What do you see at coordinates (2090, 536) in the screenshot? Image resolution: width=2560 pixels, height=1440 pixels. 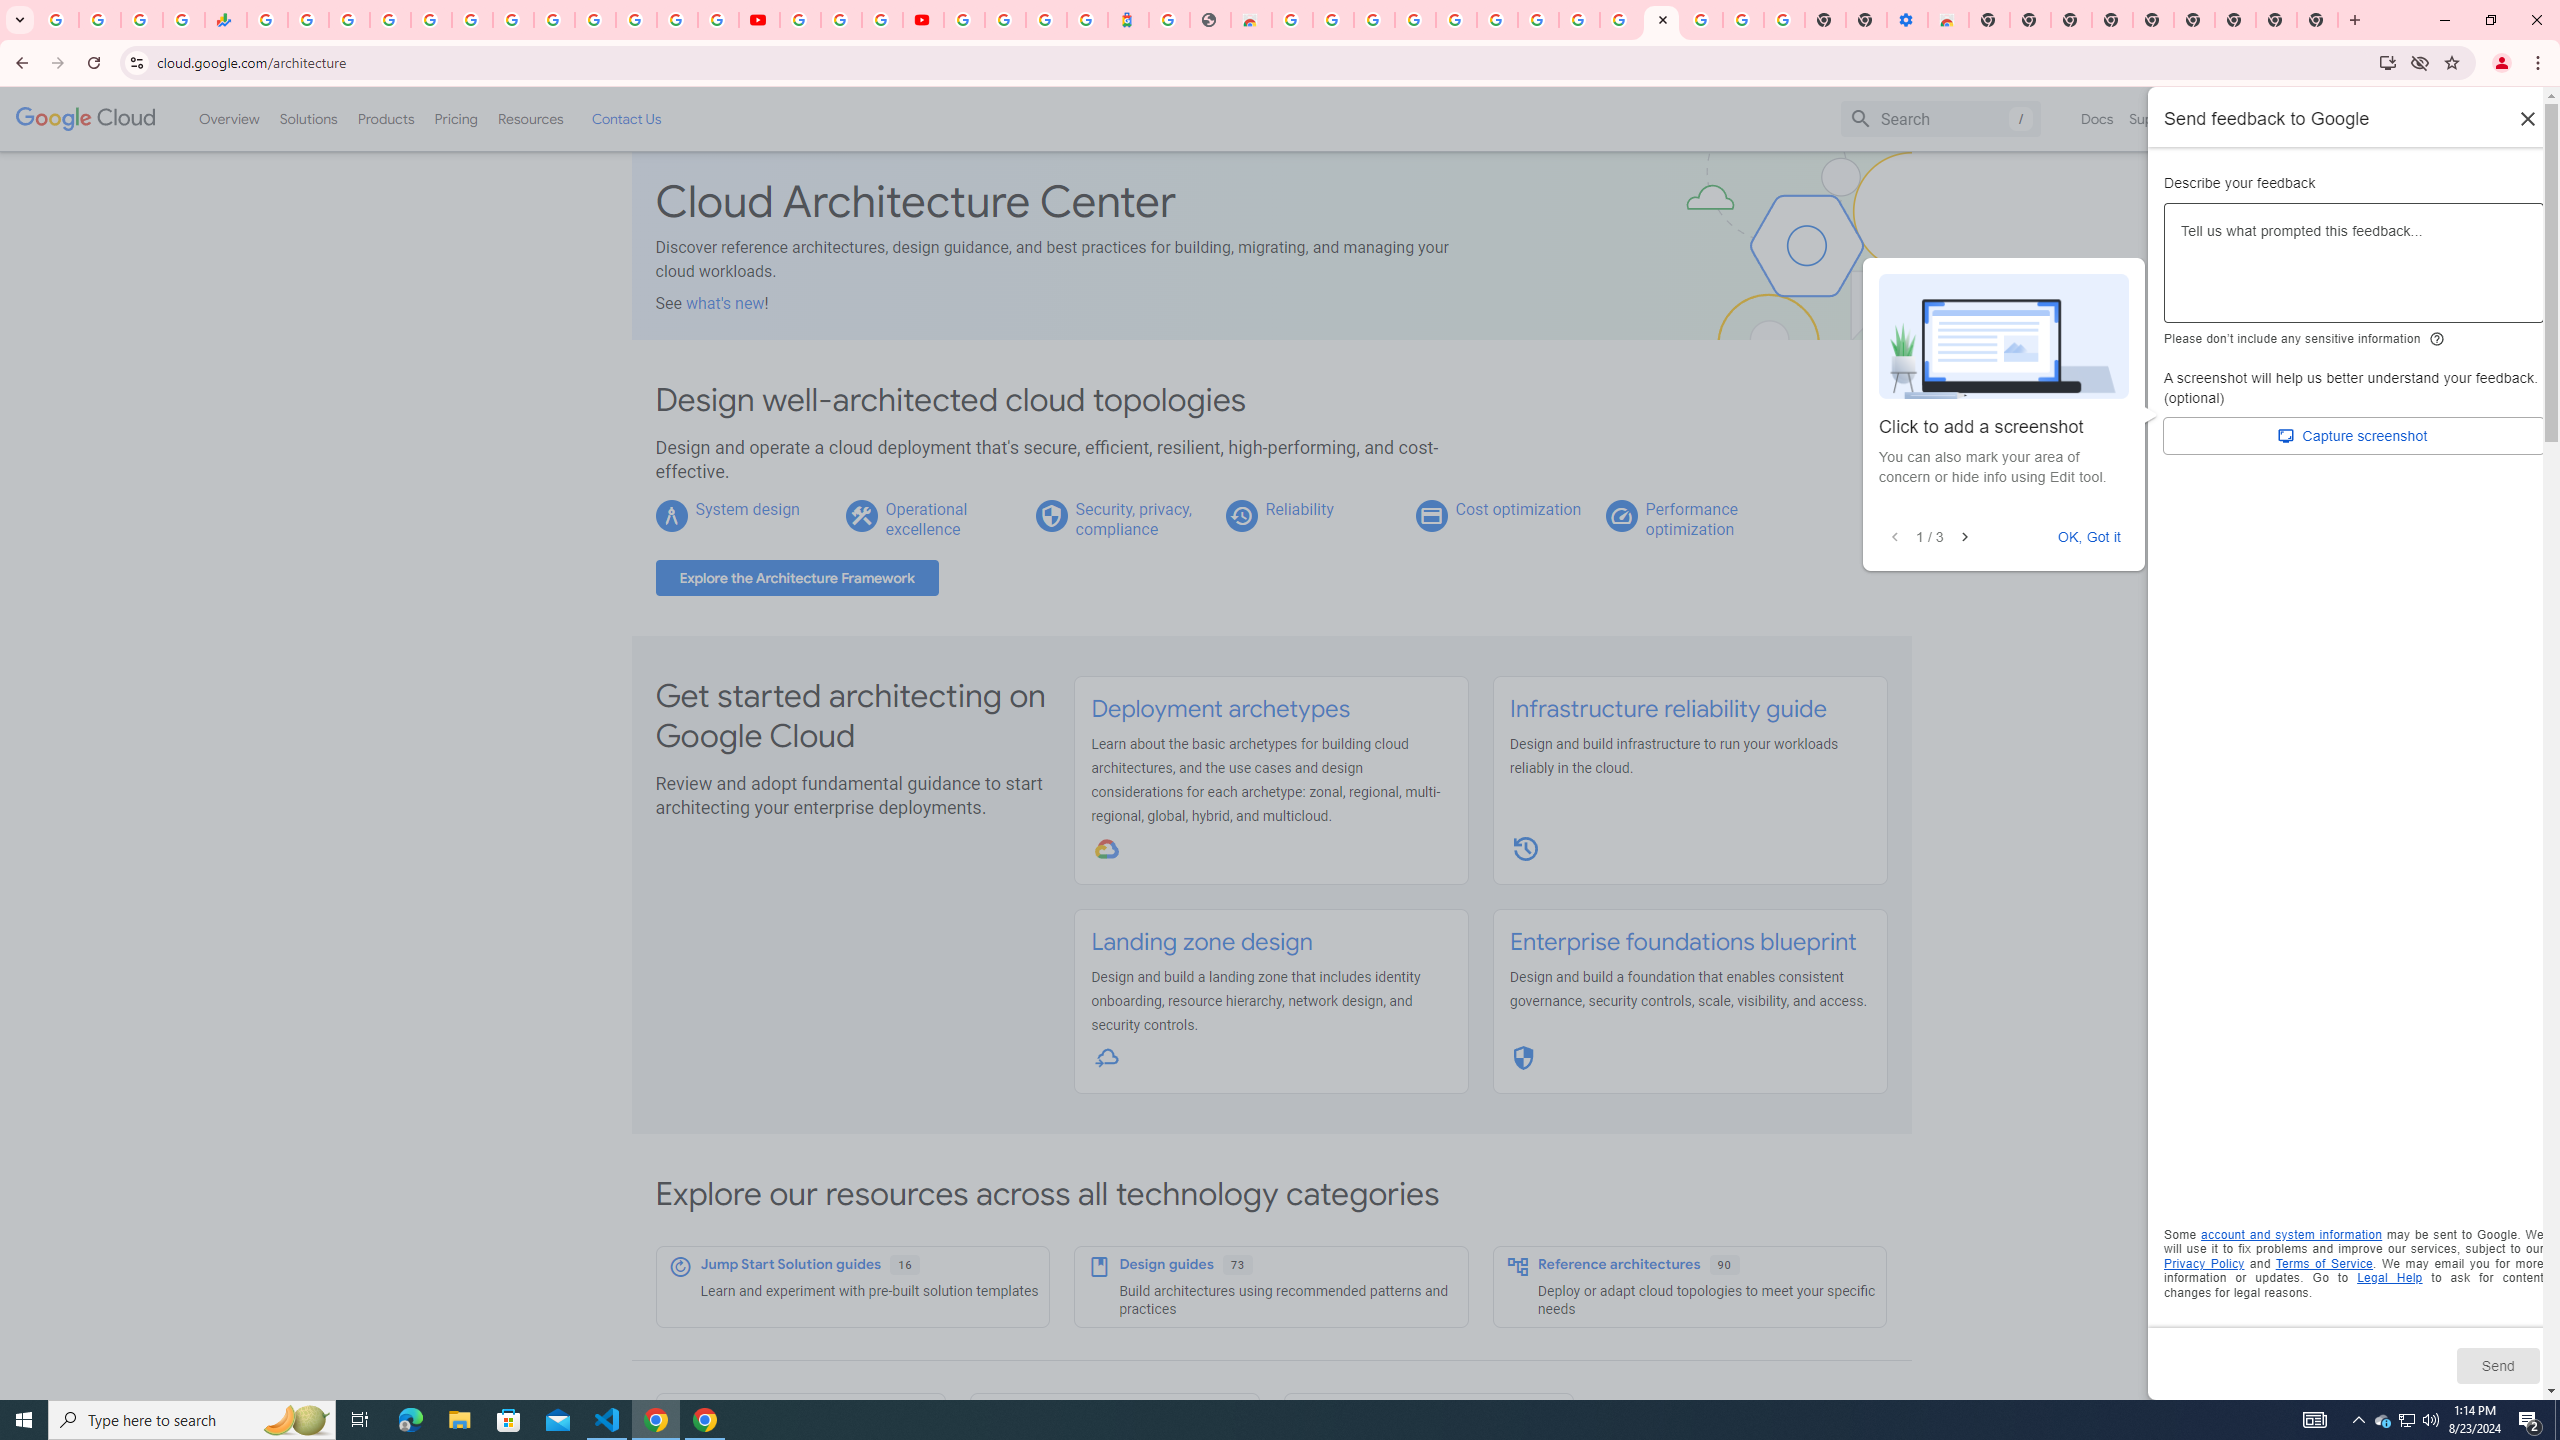 I see `OK, Got it` at bounding box center [2090, 536].